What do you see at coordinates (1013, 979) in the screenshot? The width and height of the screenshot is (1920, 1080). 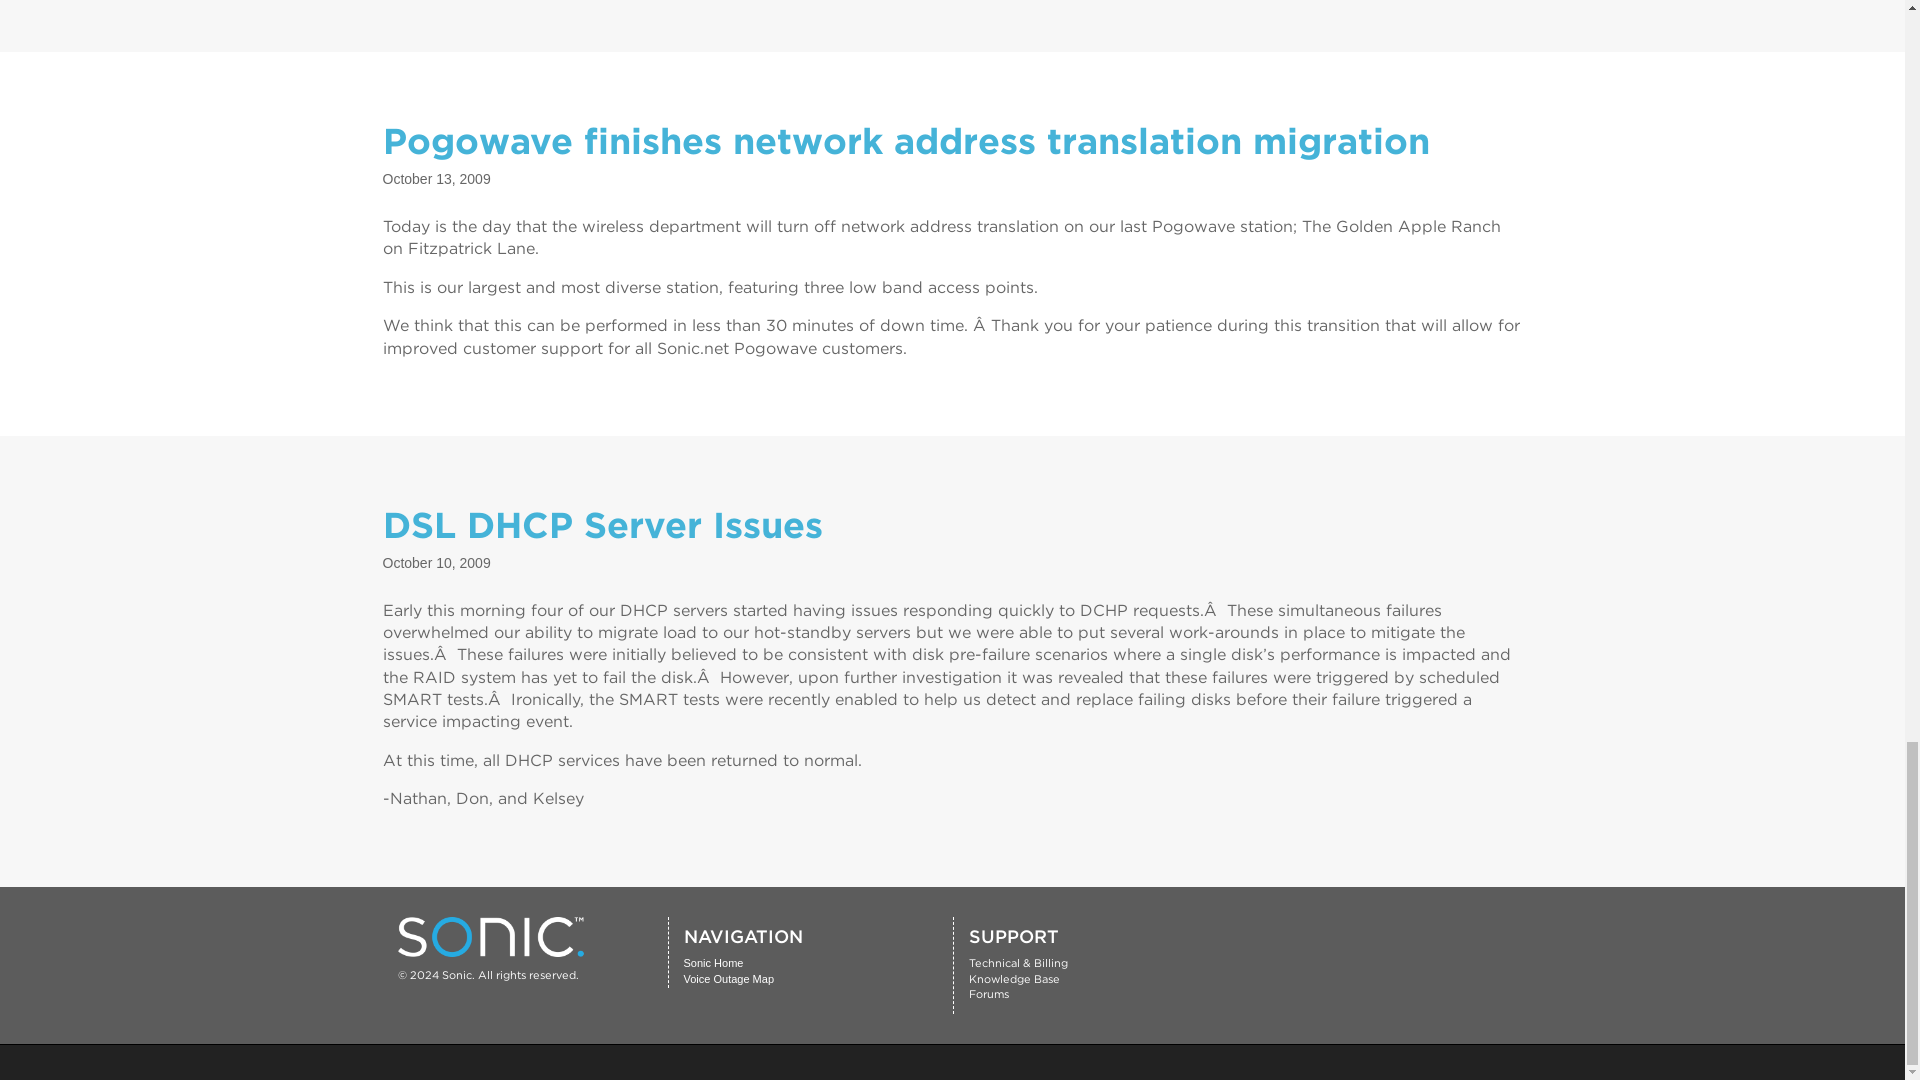 I see `Knowledge Base` at bounding box center [1013, 979].